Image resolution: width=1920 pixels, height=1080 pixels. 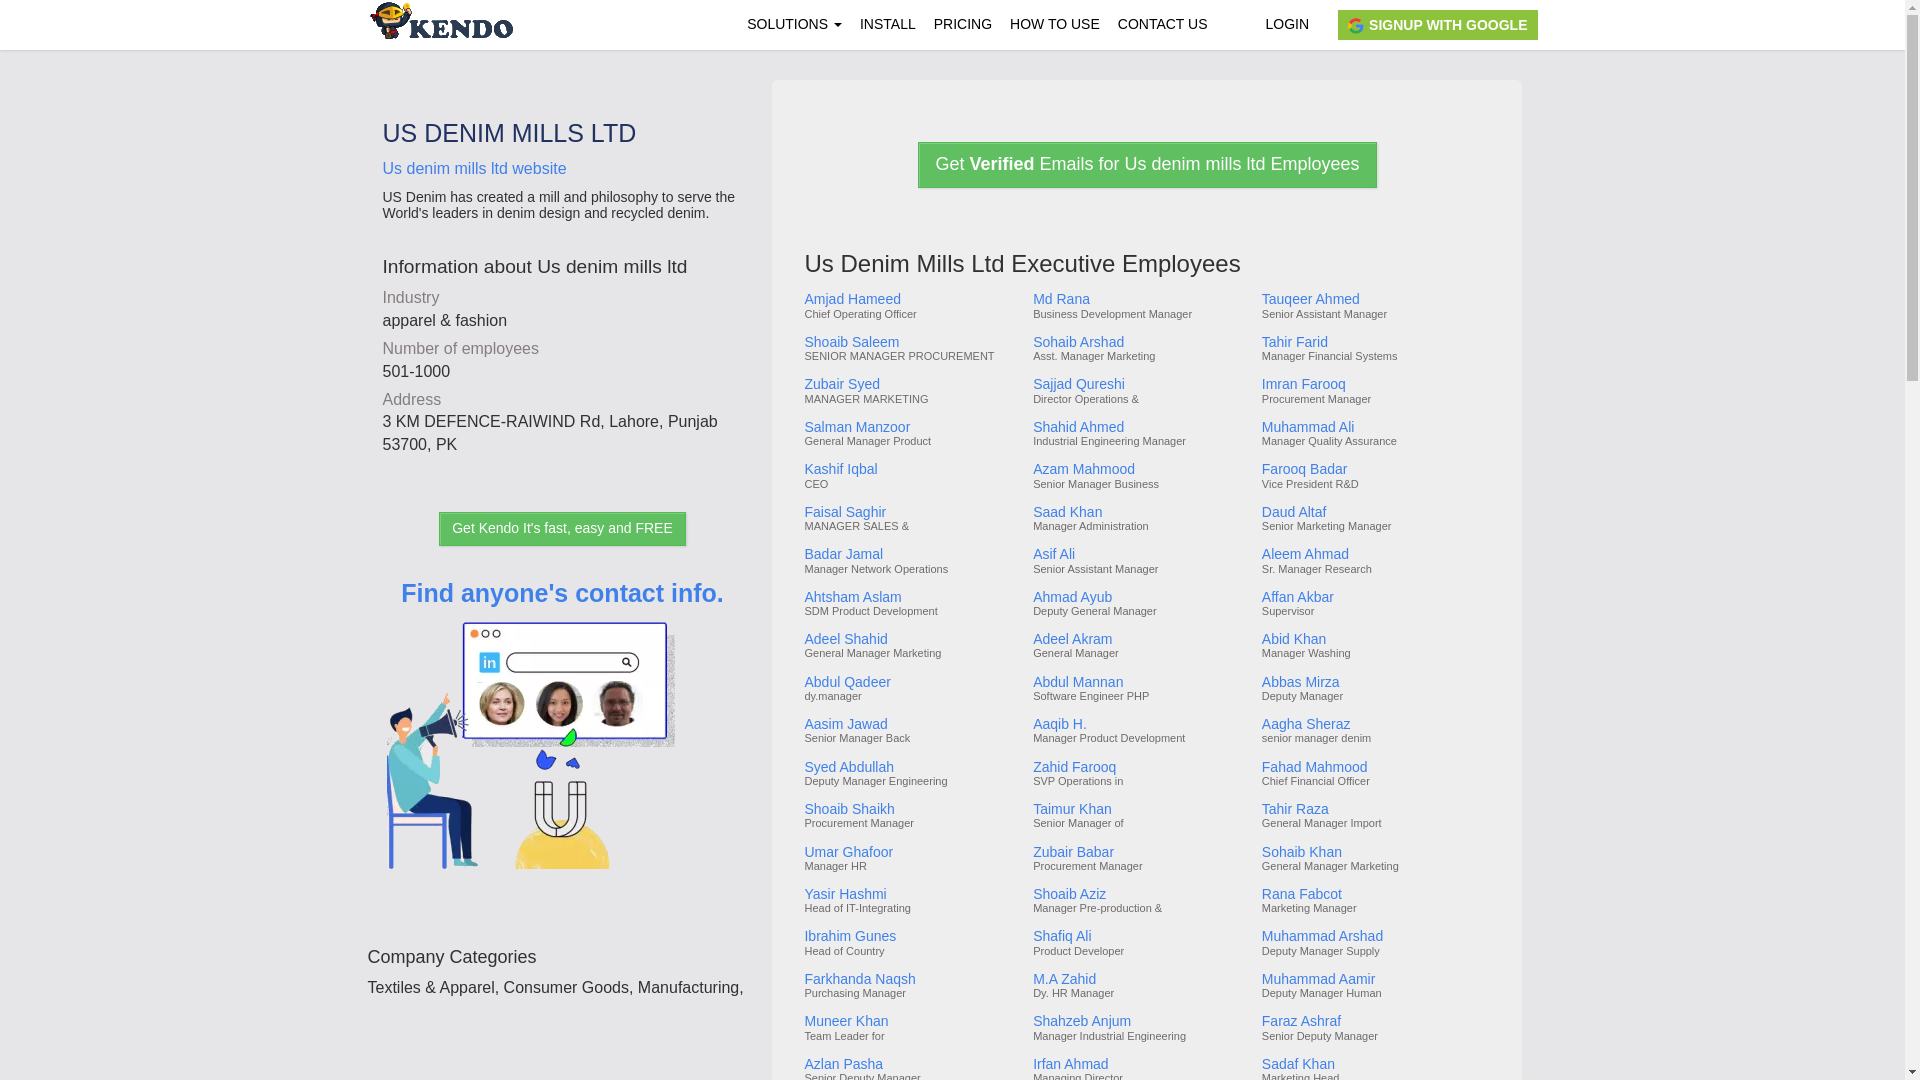 I want to click on INSTALL, so click(x=888, y=24).